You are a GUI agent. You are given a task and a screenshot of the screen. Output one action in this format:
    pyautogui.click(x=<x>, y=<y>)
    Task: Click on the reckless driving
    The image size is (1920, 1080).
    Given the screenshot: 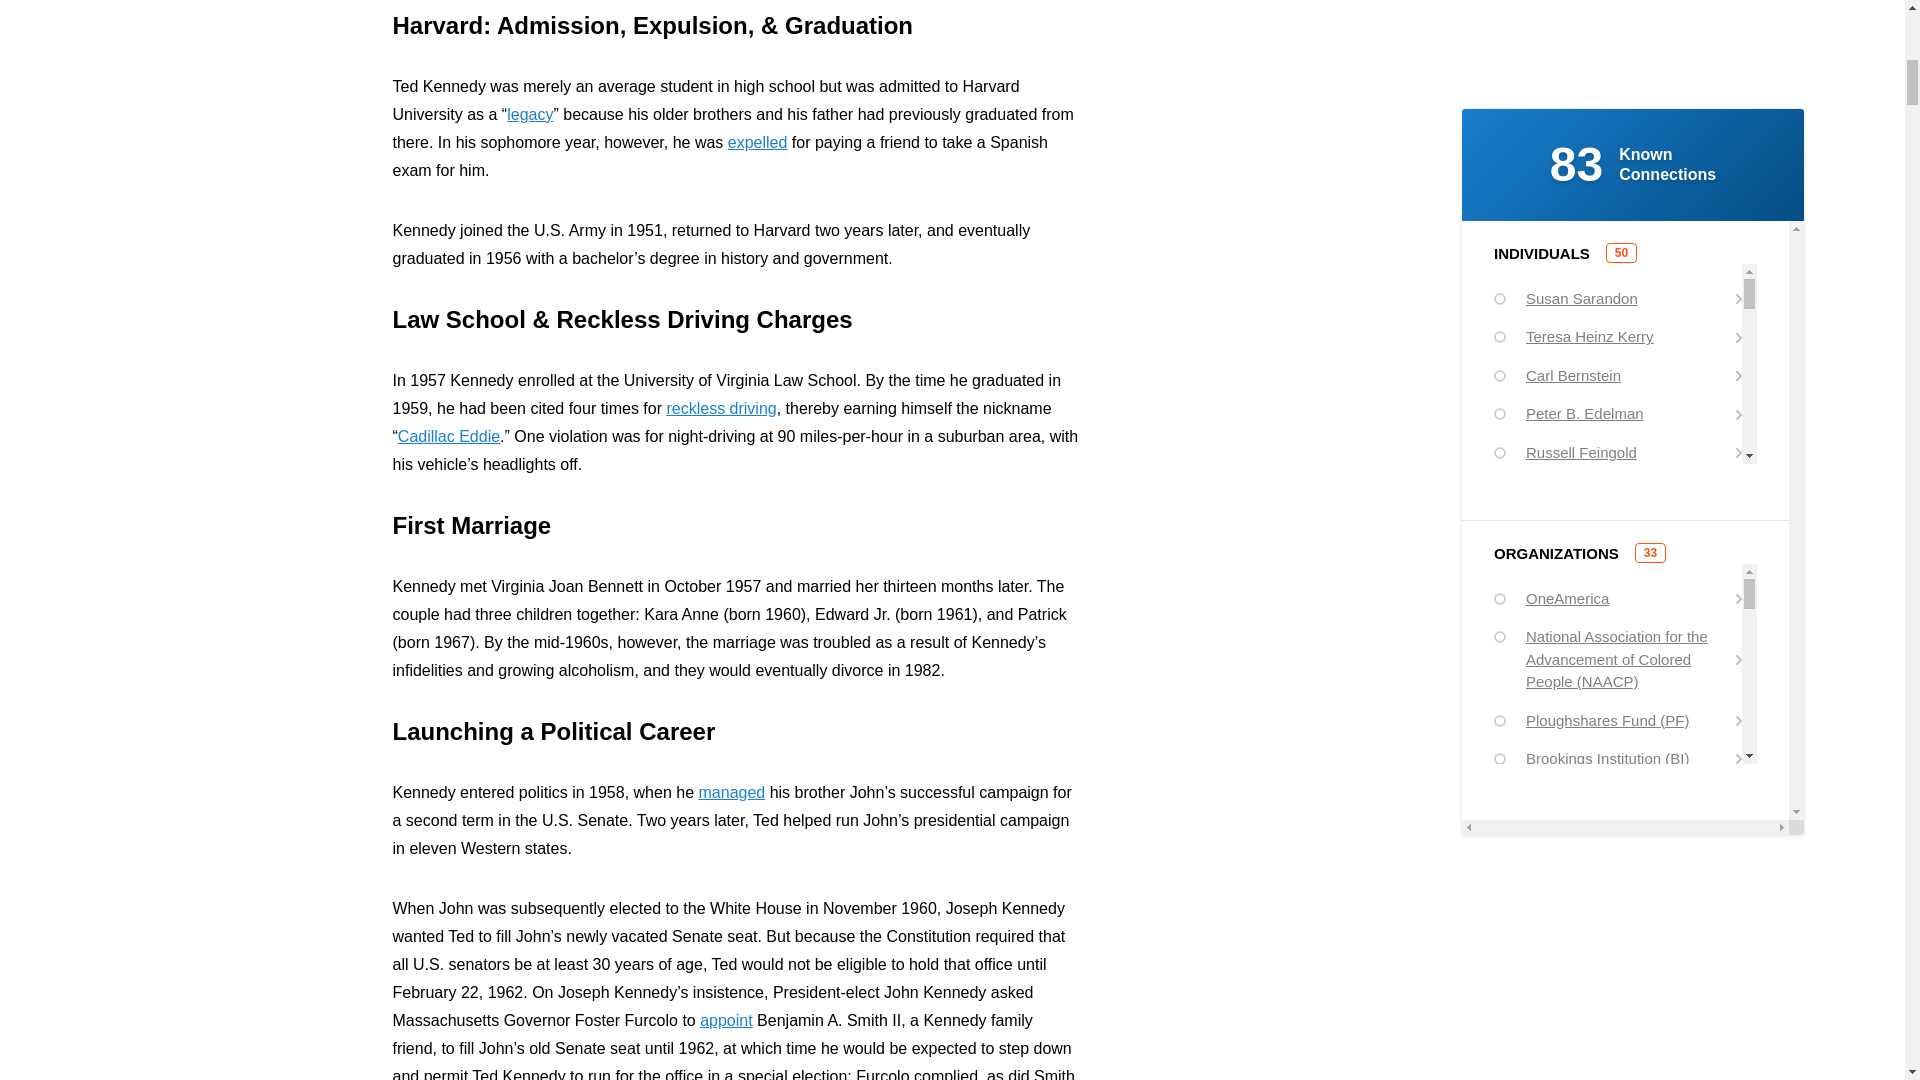 What is the action you would take?
    pyautogui.click(x=720, y=408)
    